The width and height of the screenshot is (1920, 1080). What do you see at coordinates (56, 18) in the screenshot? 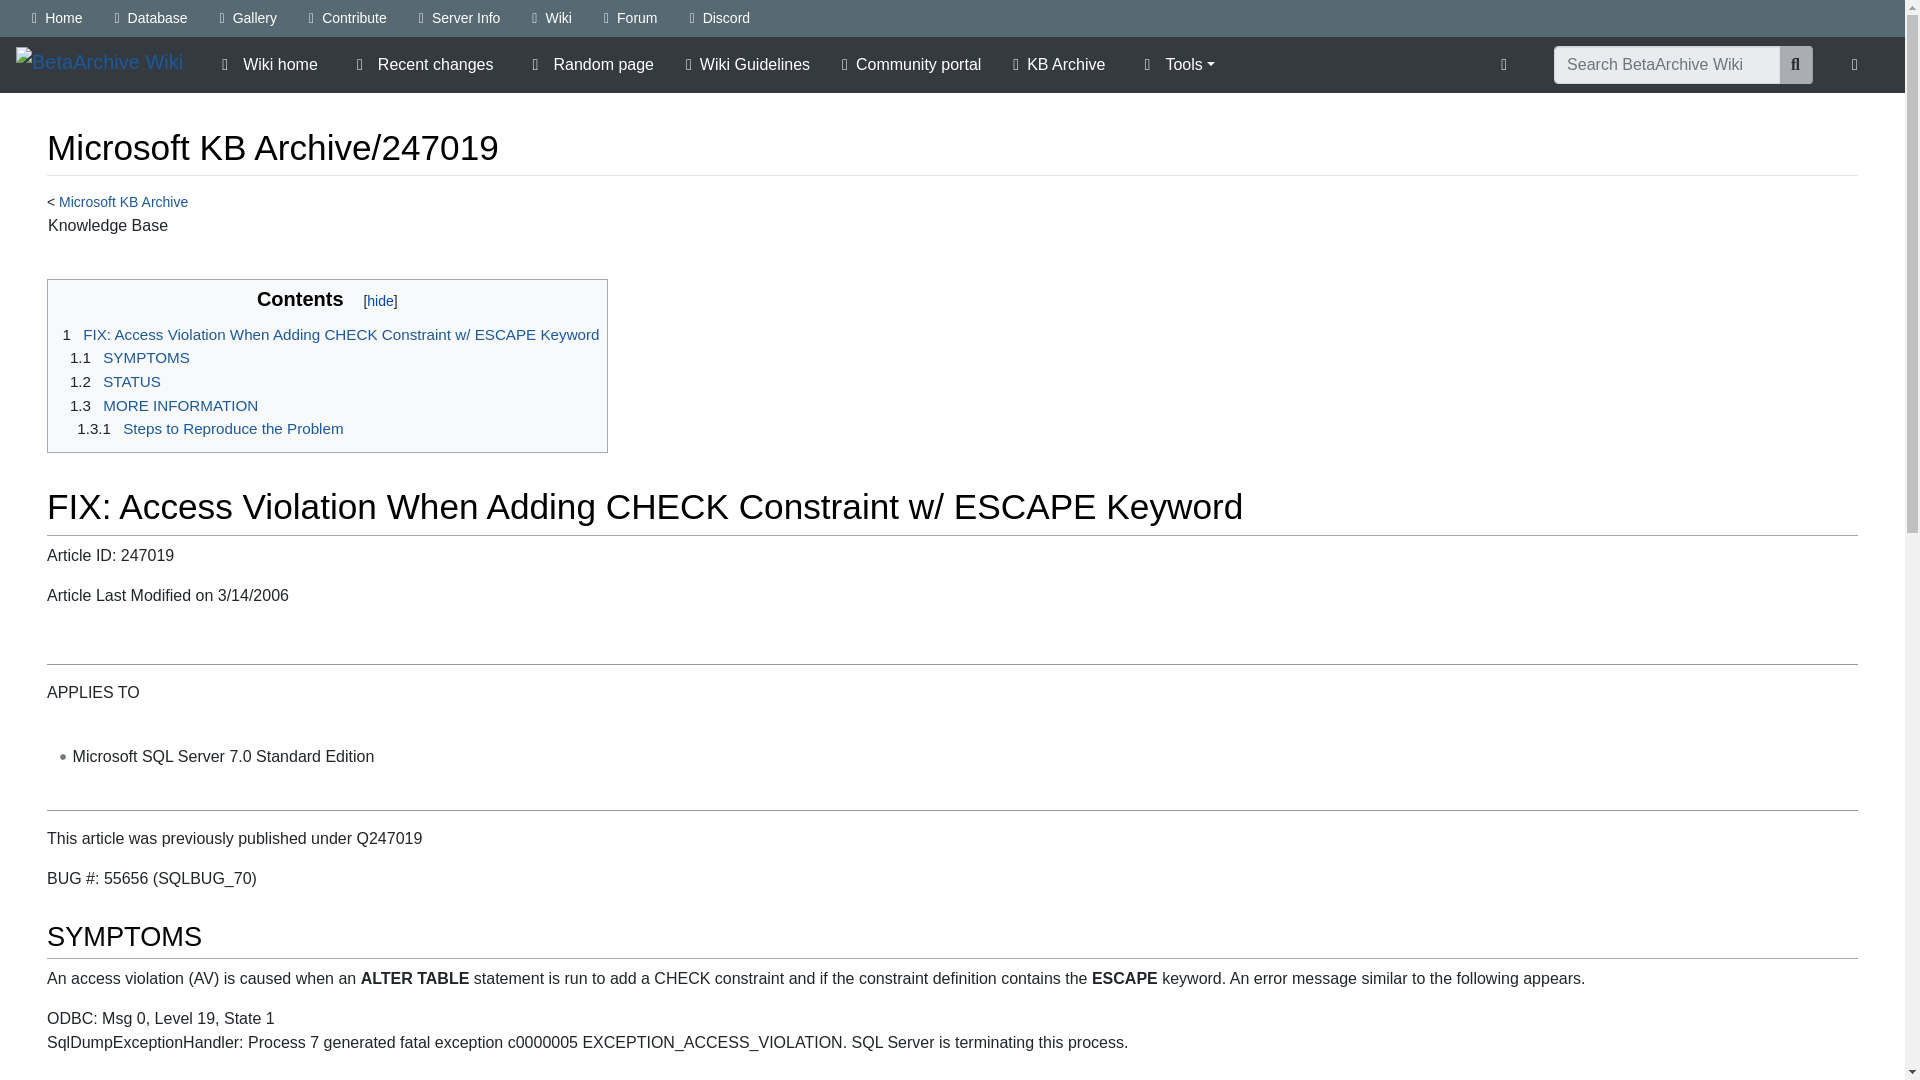
I see `Home` at bounding box center [56, 18].